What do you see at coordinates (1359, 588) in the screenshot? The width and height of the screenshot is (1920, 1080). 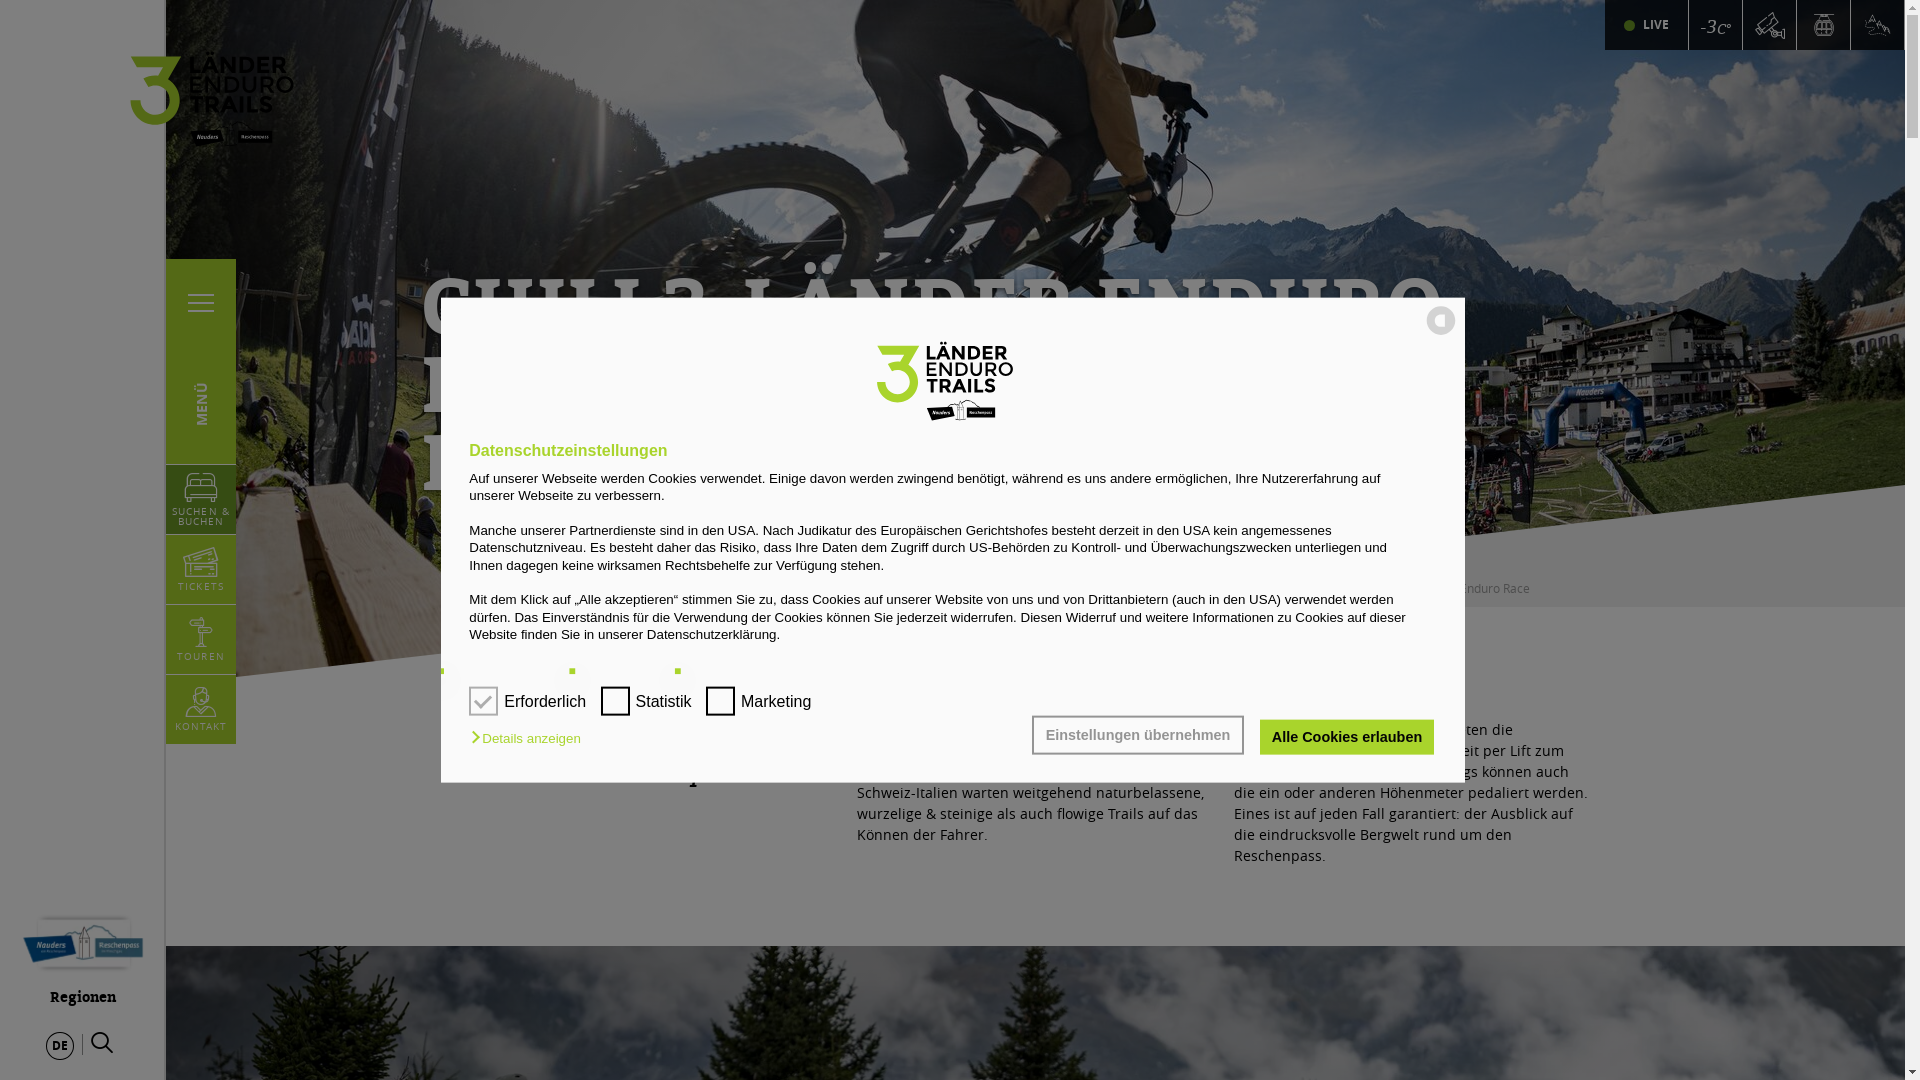 I see `Startseite` at bounding box center [1359, 588].